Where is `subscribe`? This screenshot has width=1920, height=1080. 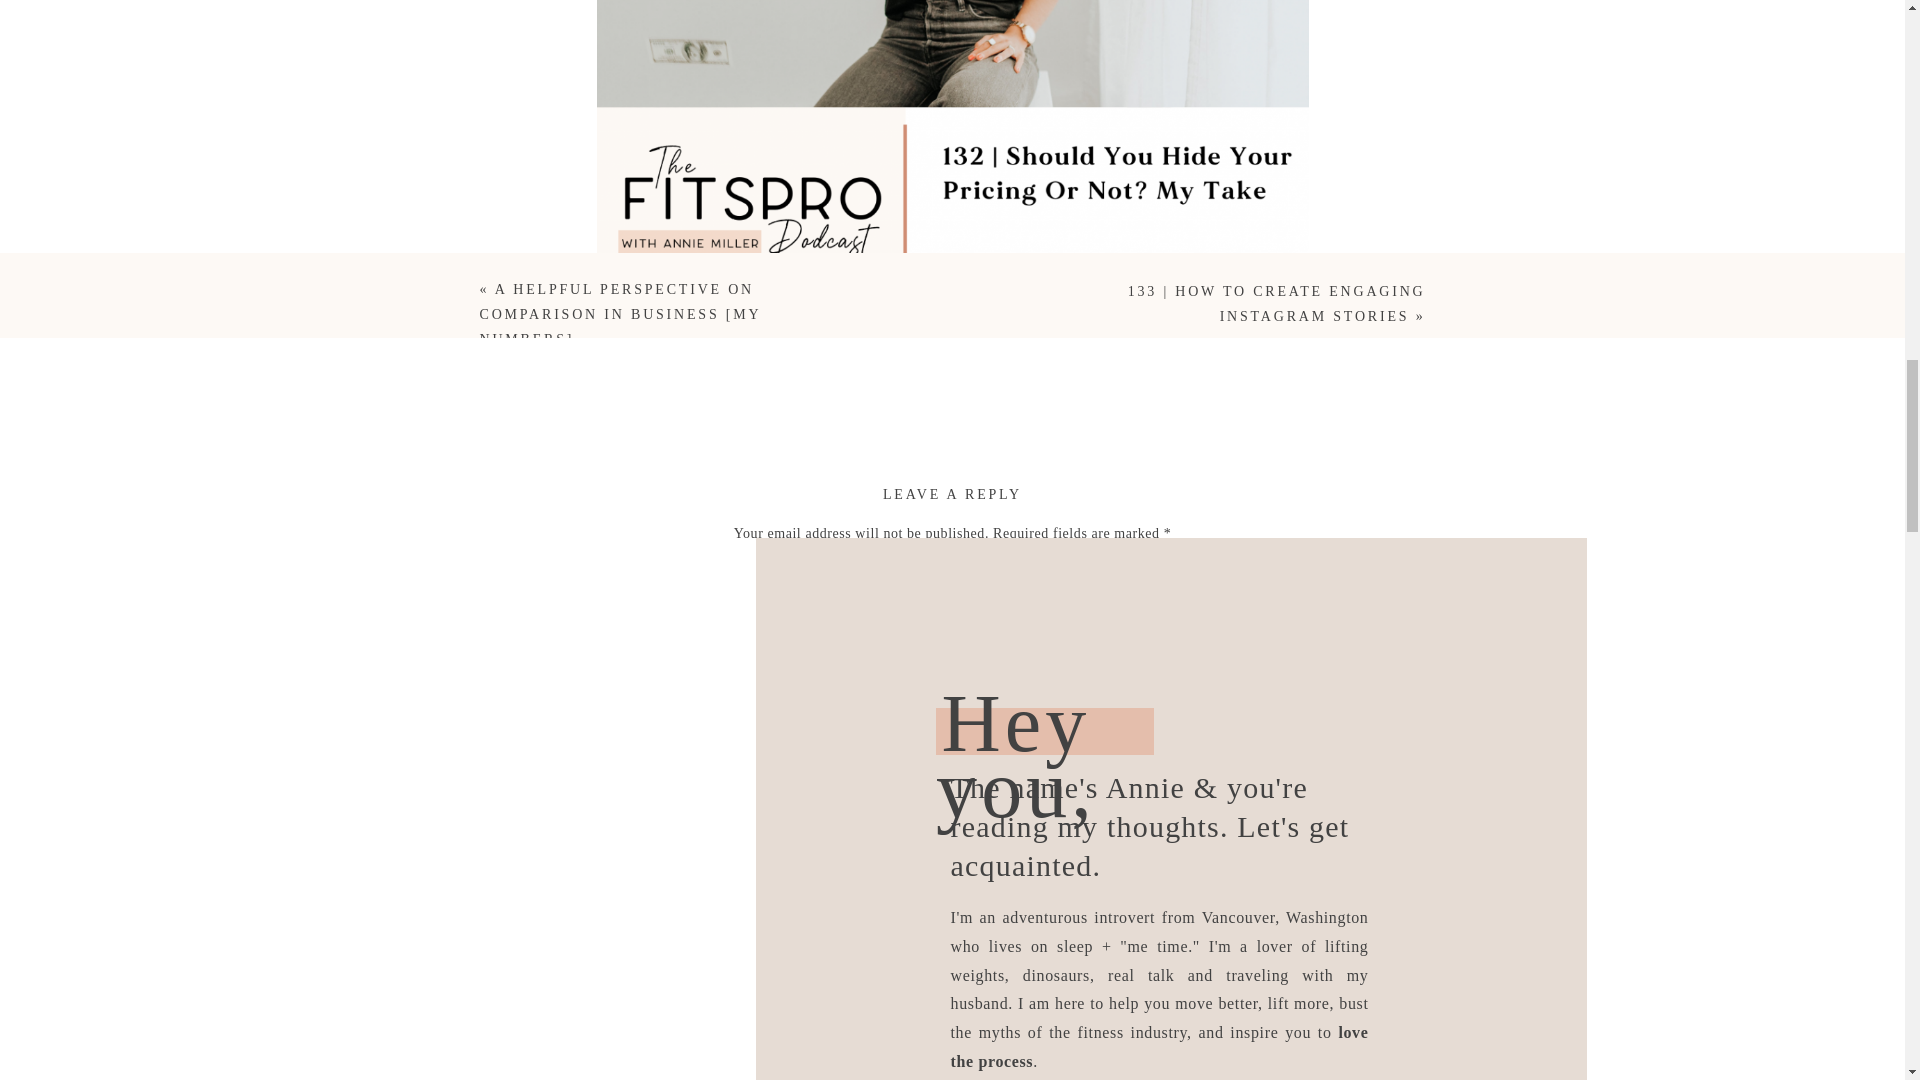
subscribe is located at coordinates (848, 1026).